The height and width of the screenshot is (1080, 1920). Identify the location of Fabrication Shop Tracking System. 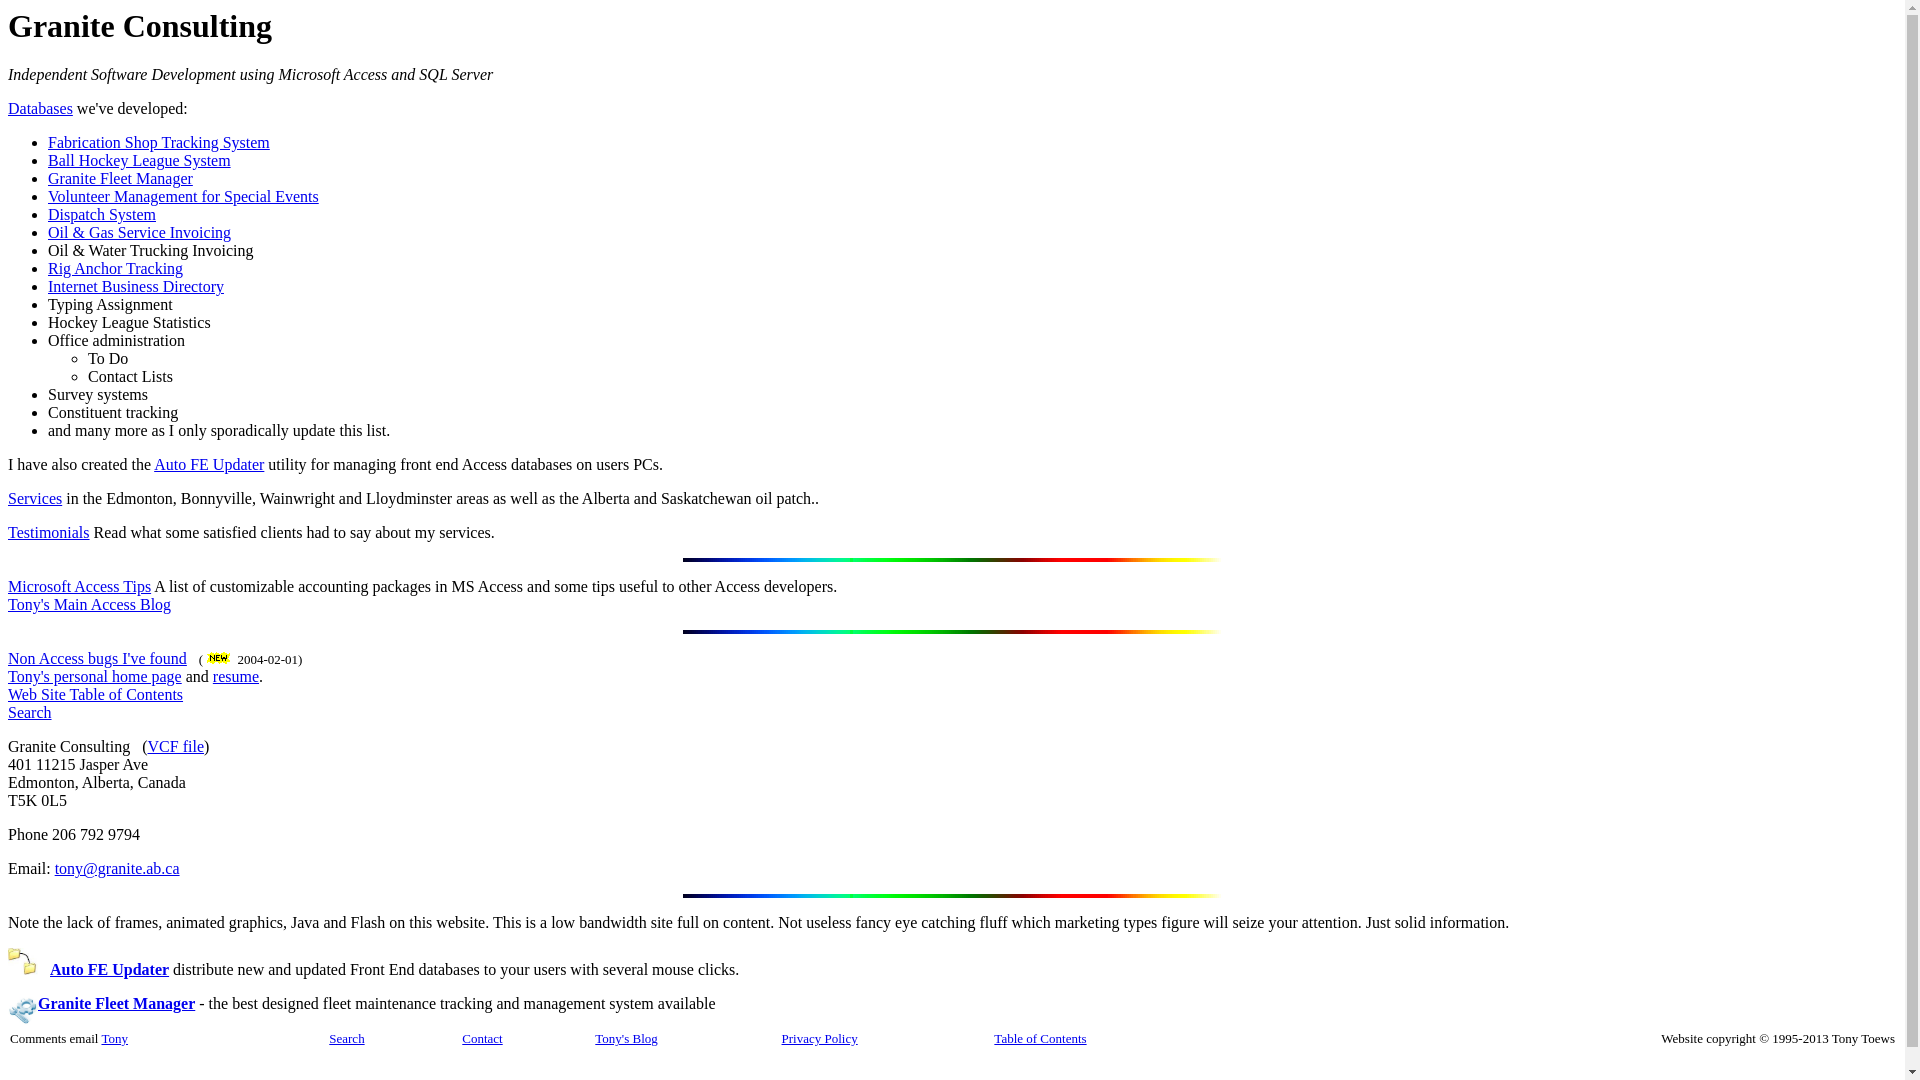
(159, 142).